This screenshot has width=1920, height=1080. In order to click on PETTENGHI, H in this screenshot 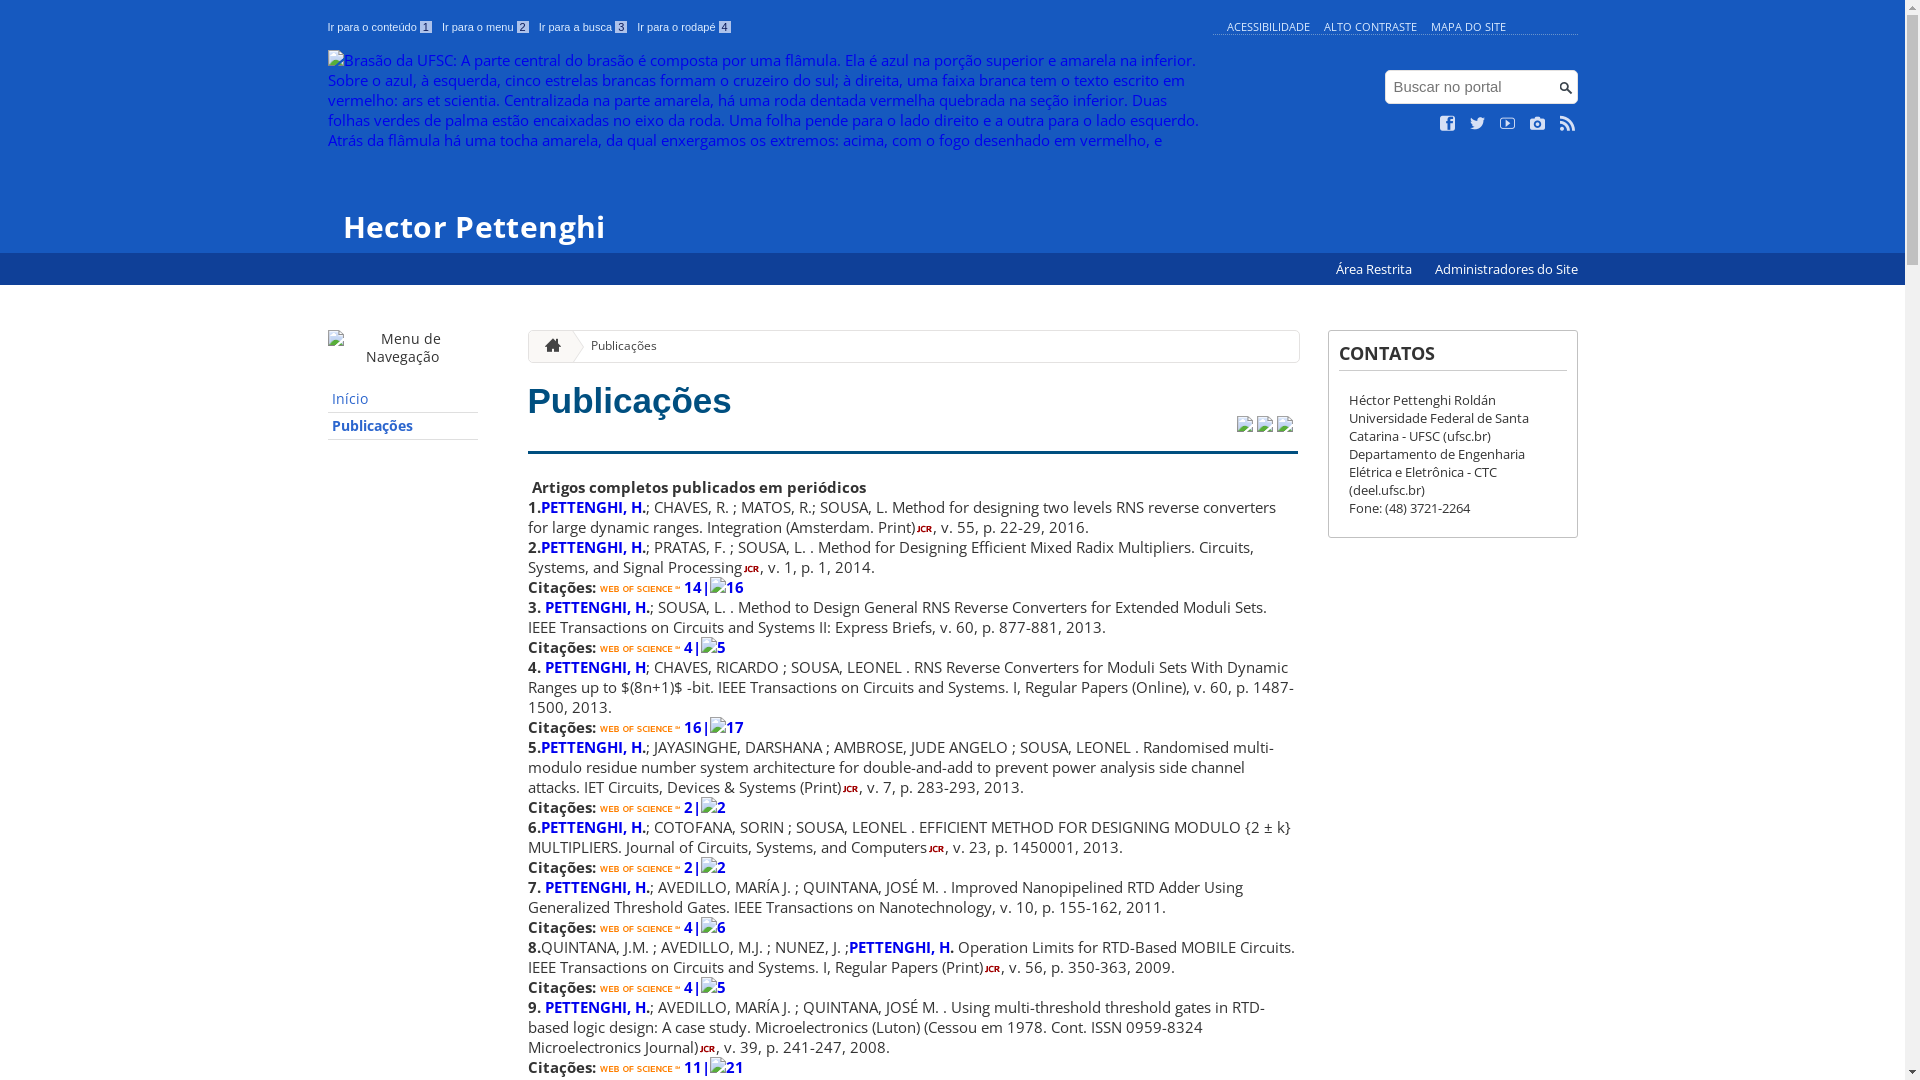, I will do `click(590, 507)`.